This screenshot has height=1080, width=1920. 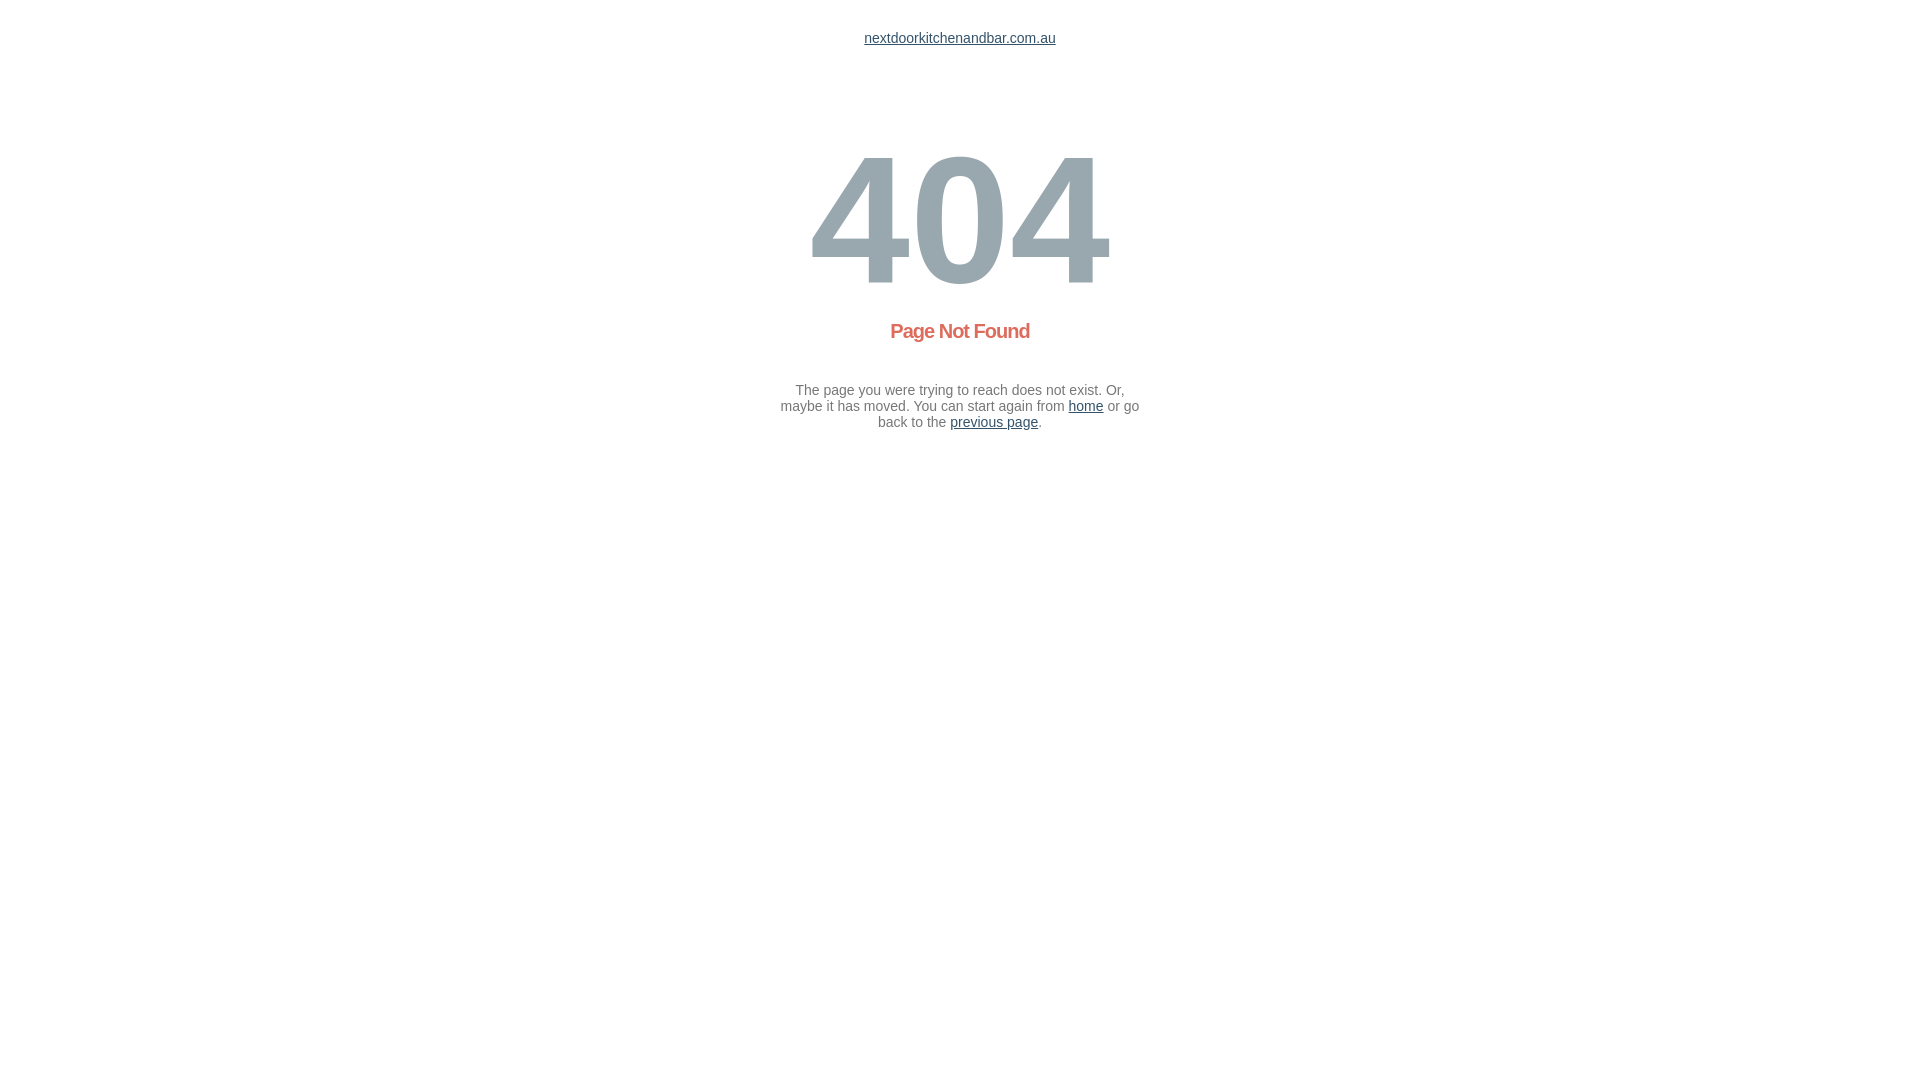 What do you see at coordinates (1086, 406) in the screenshot?
I see `home` at bounding box center [1086, 406].